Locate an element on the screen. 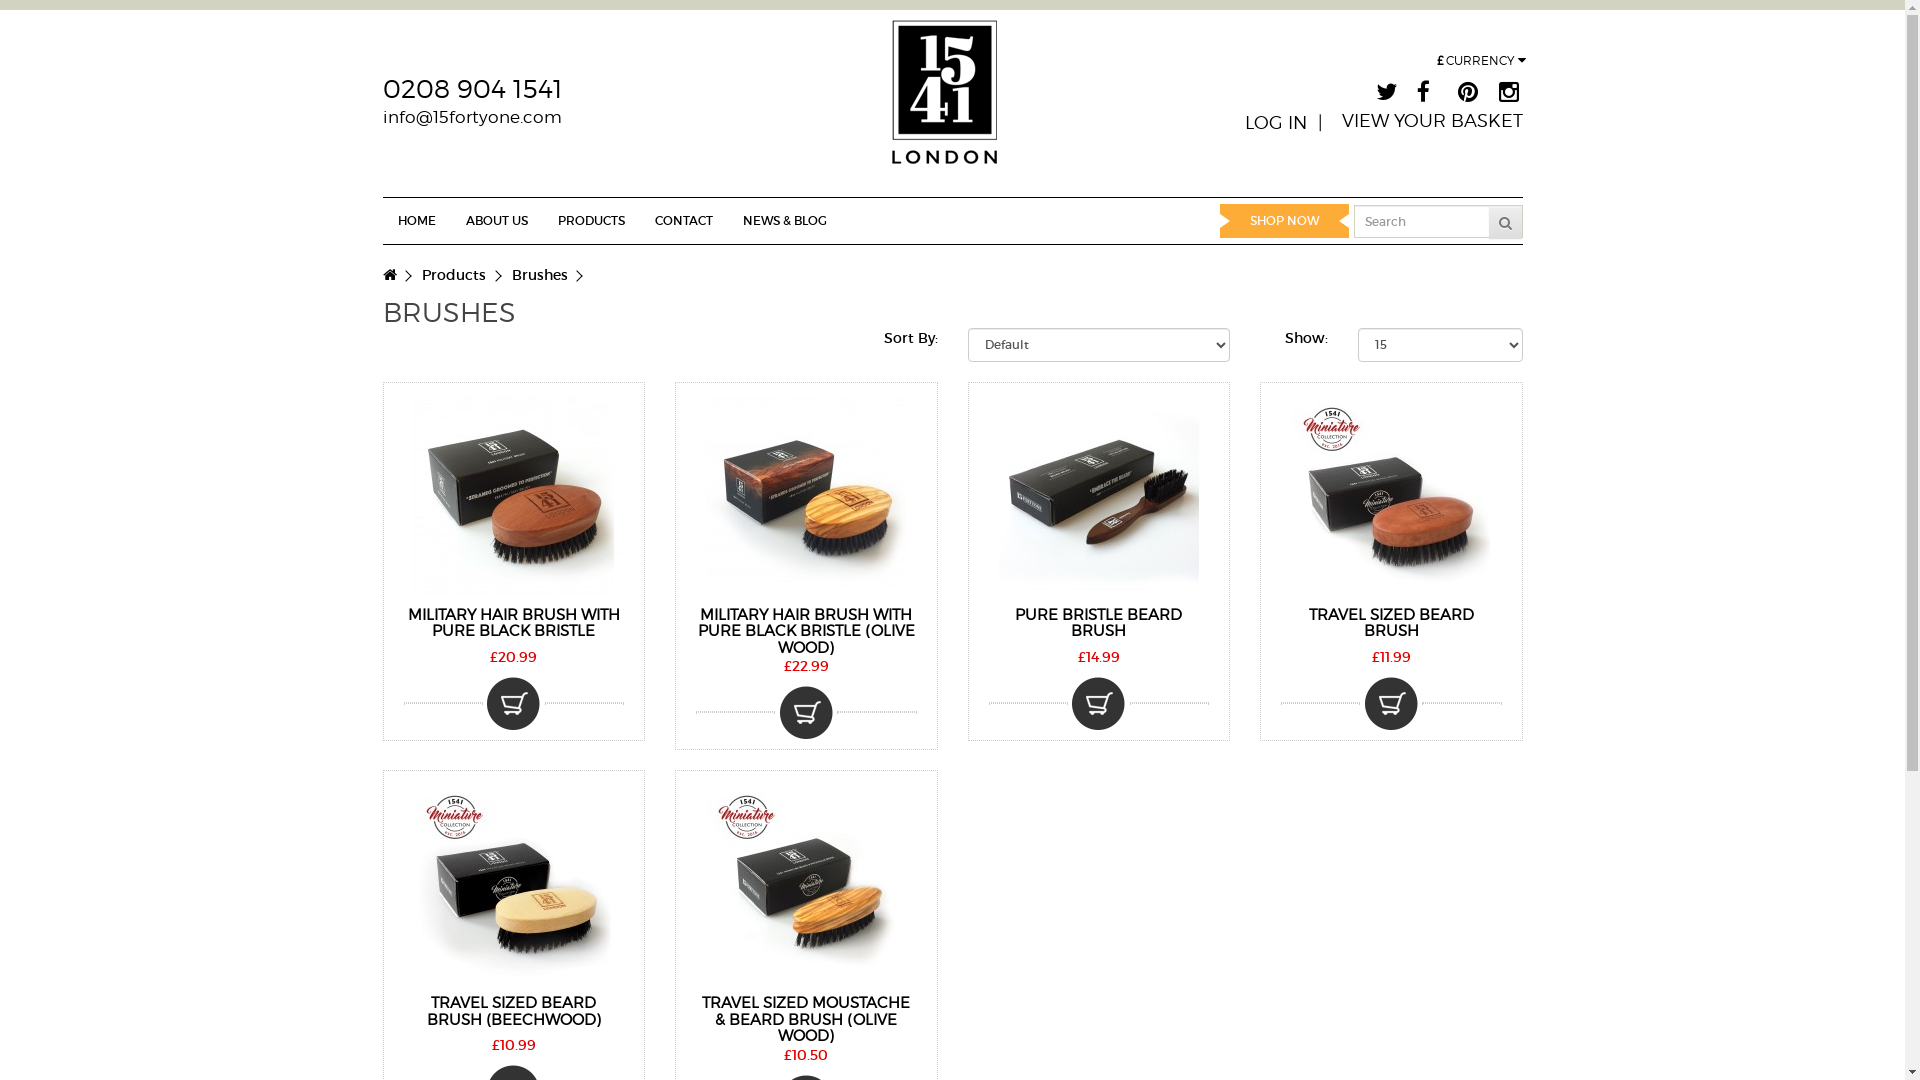  ABOUT US is located at coordinates (496, 221).